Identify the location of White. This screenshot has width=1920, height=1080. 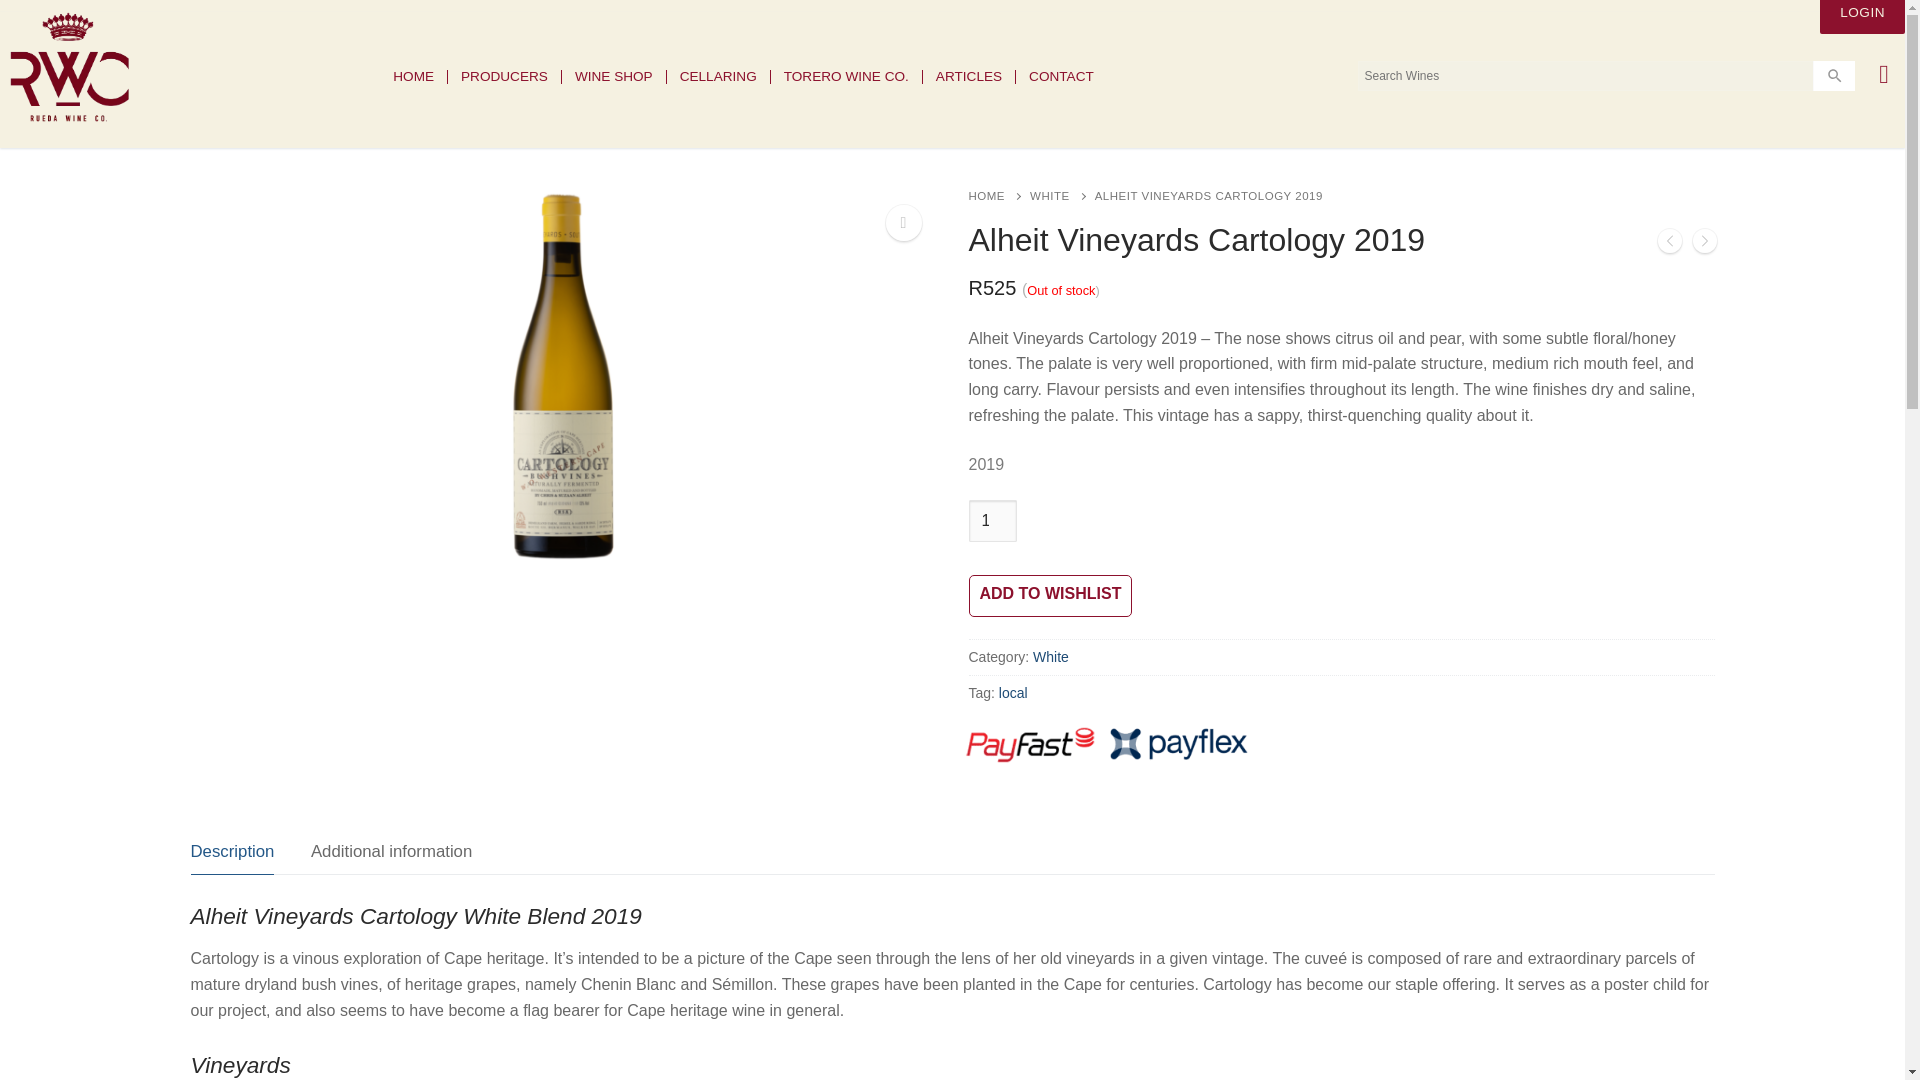
(1050, 657).